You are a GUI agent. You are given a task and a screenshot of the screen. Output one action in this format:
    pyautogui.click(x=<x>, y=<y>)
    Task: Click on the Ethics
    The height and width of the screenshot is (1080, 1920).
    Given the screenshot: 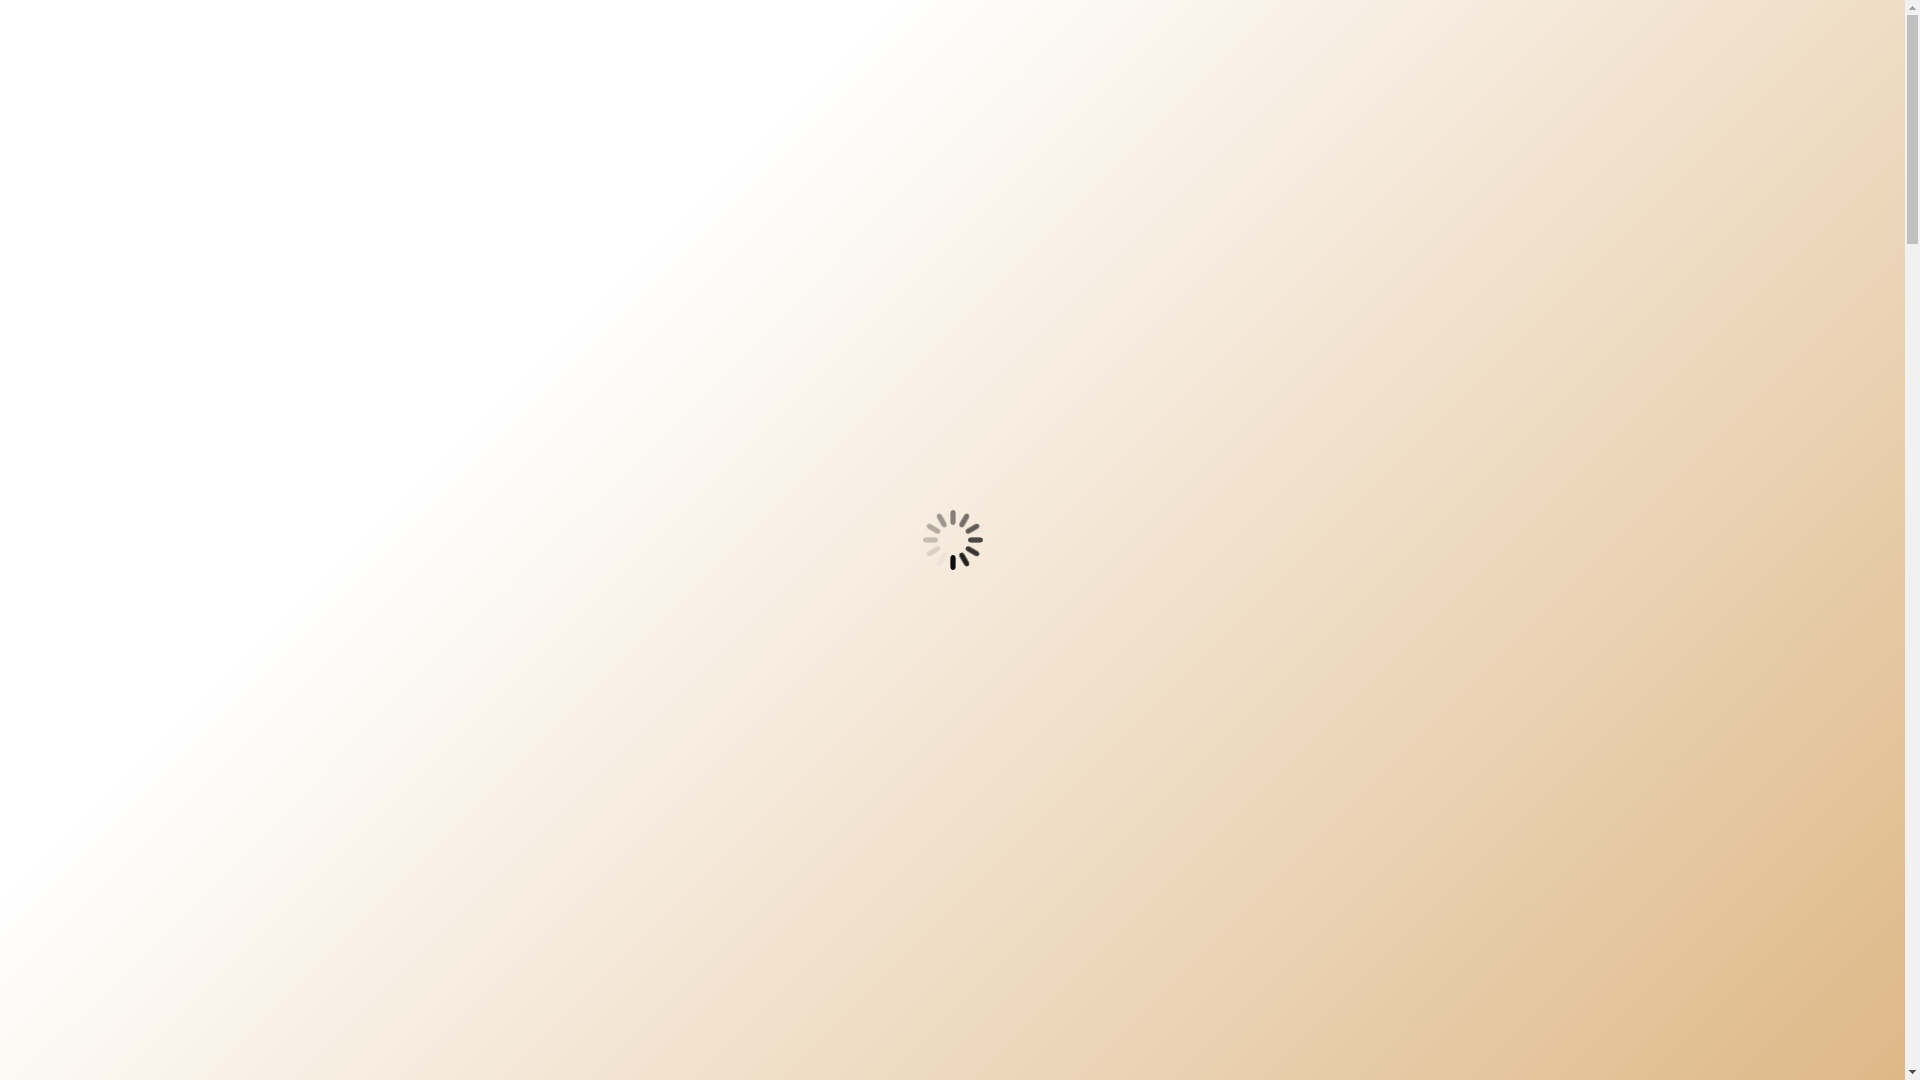 What is the action you would take?
    pyautogui.click(x=679, y=428)
    